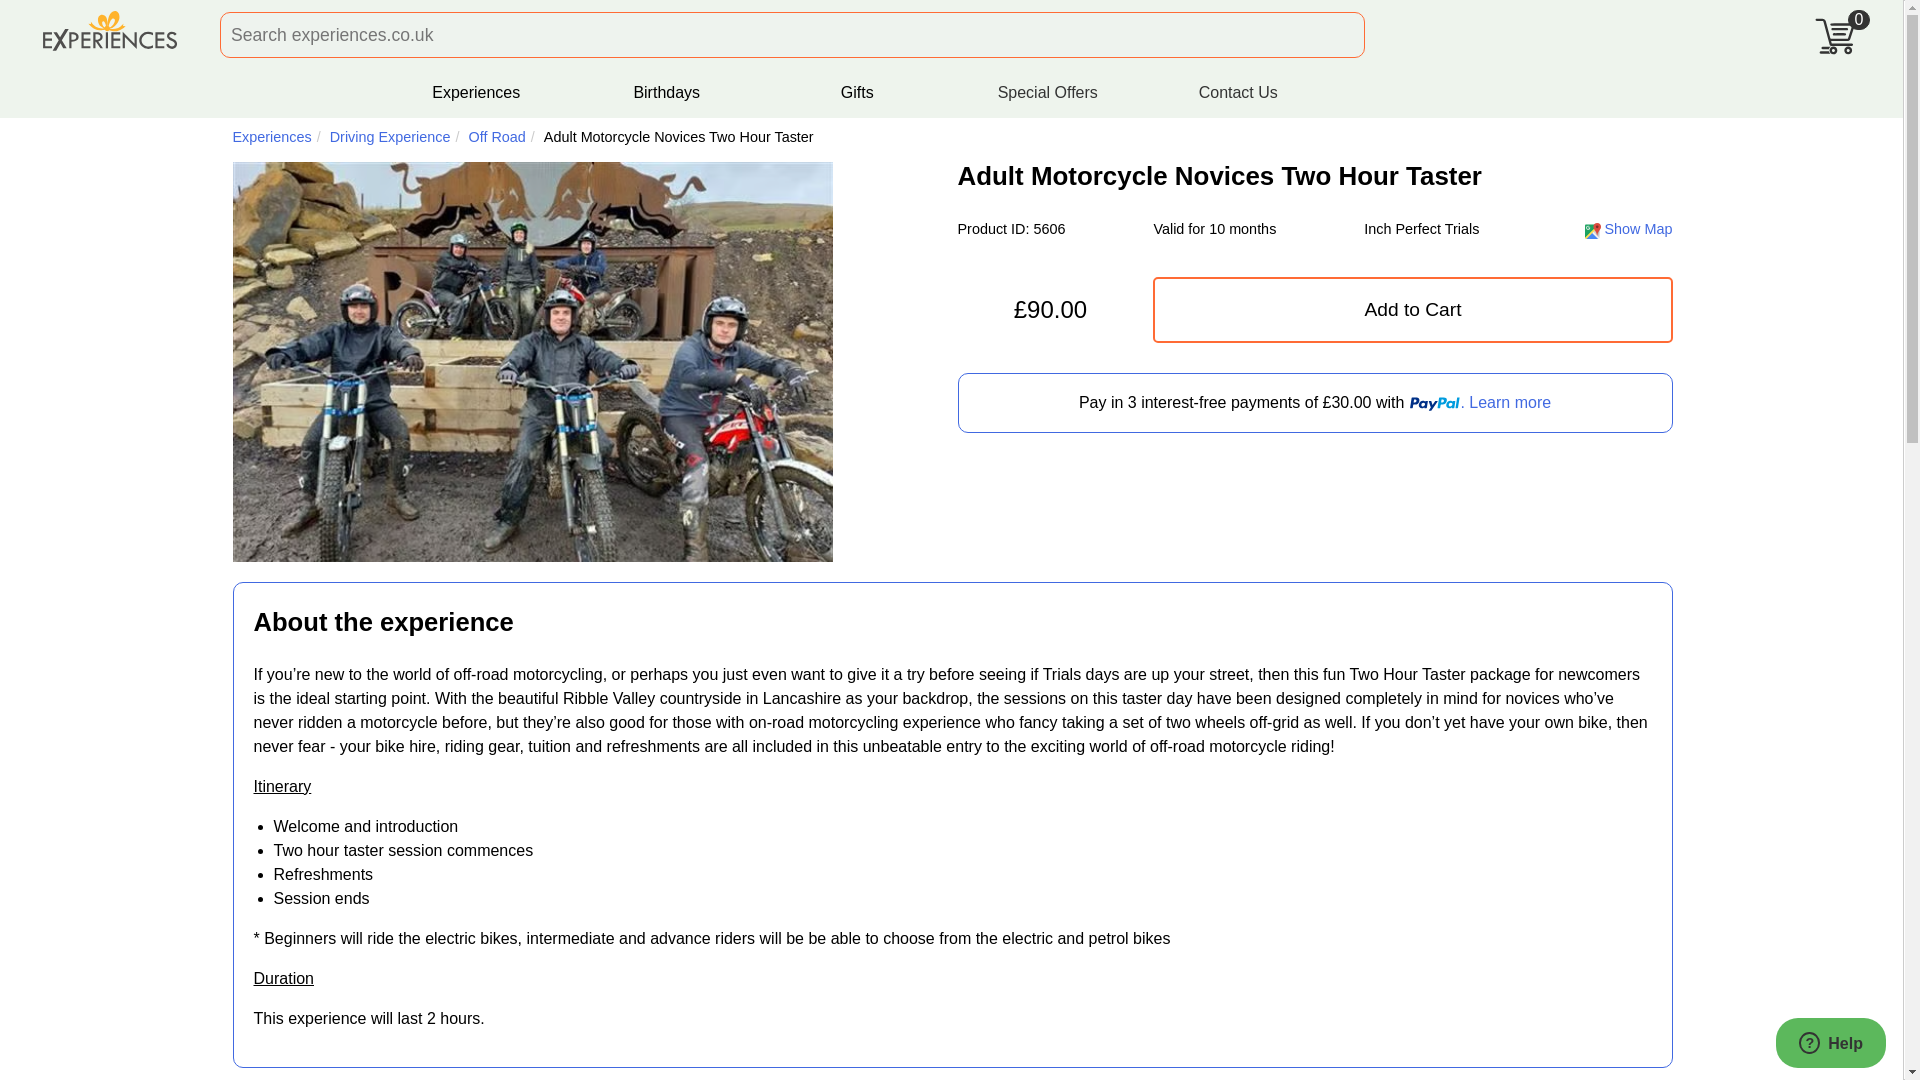  Describe the element at coordinates (1238, 92) in the screenshot. I see `Contact Us` at that location.